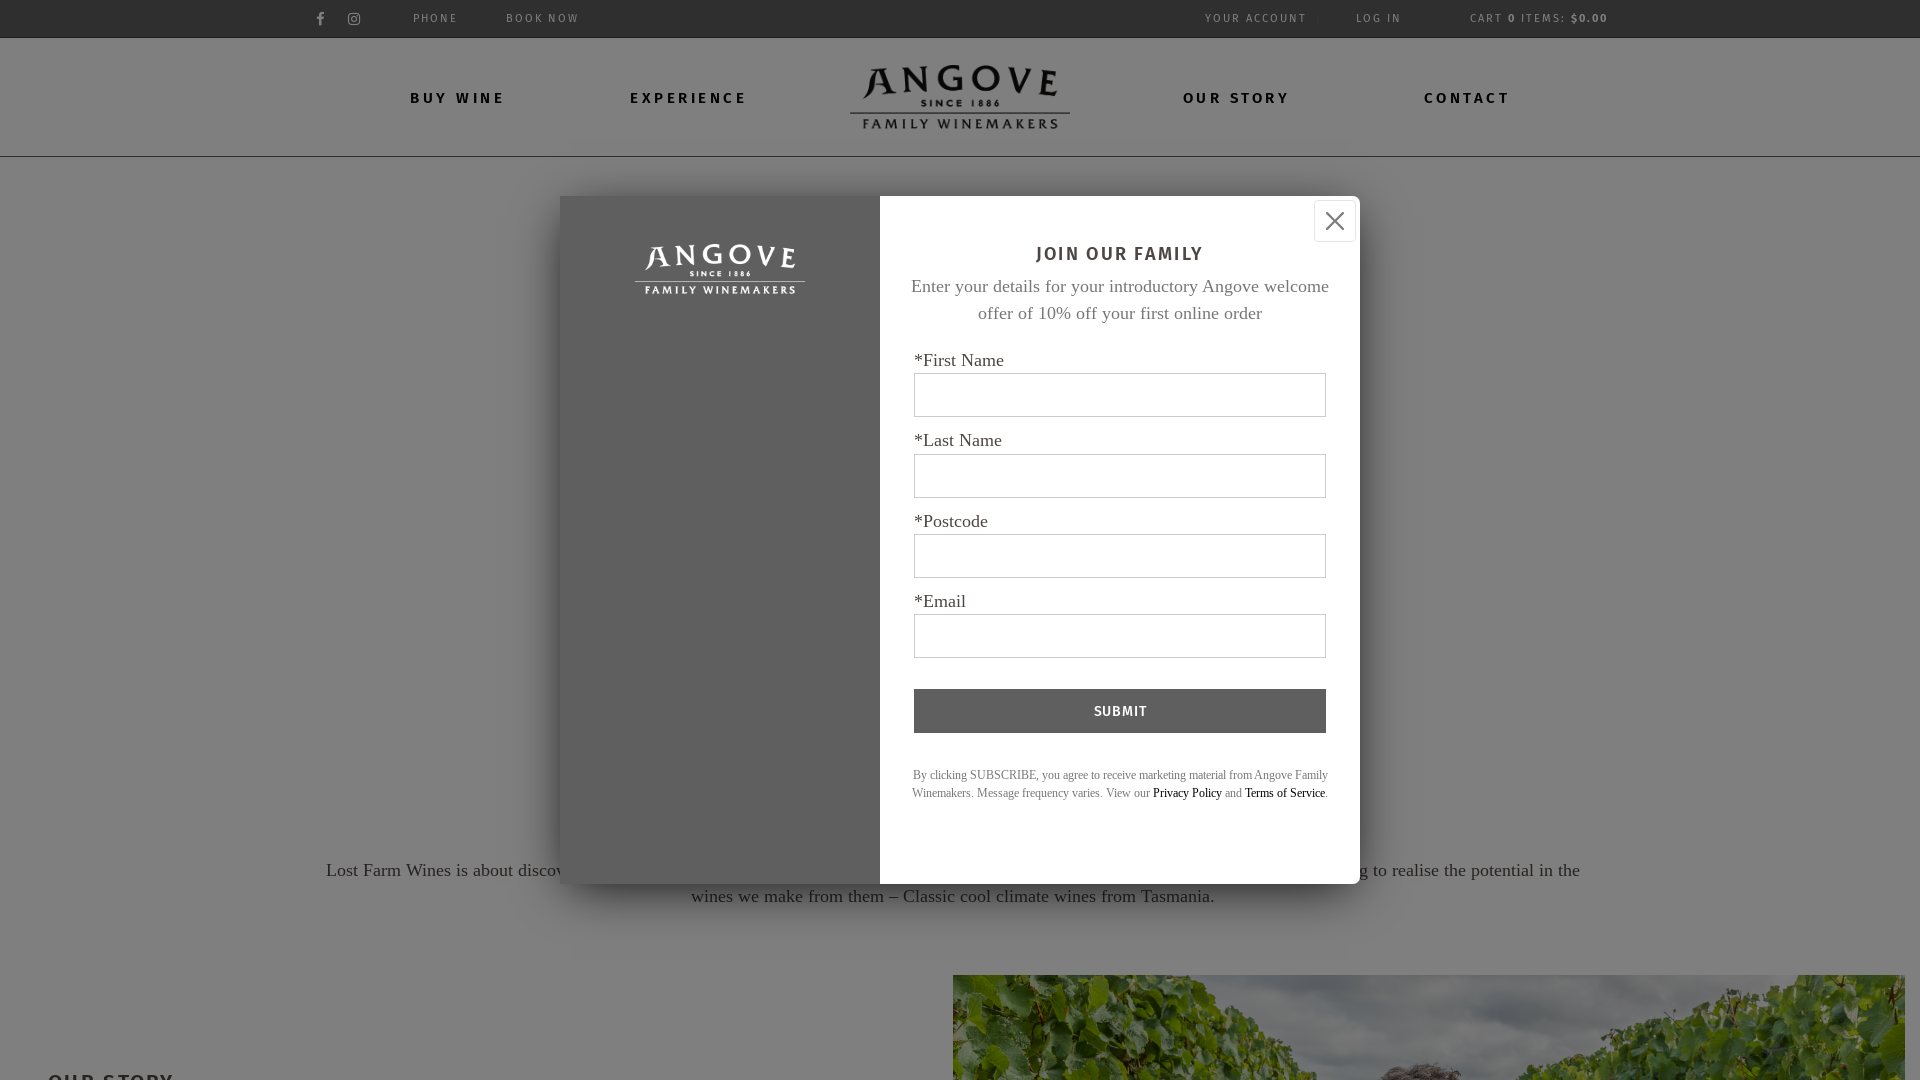 This screenshot has width=1920, height=1080. What do you see at coordinates (1256, 18) in the screenshot?
I see `YOUR ACCOUNT` at bounding box center [1256, 18].